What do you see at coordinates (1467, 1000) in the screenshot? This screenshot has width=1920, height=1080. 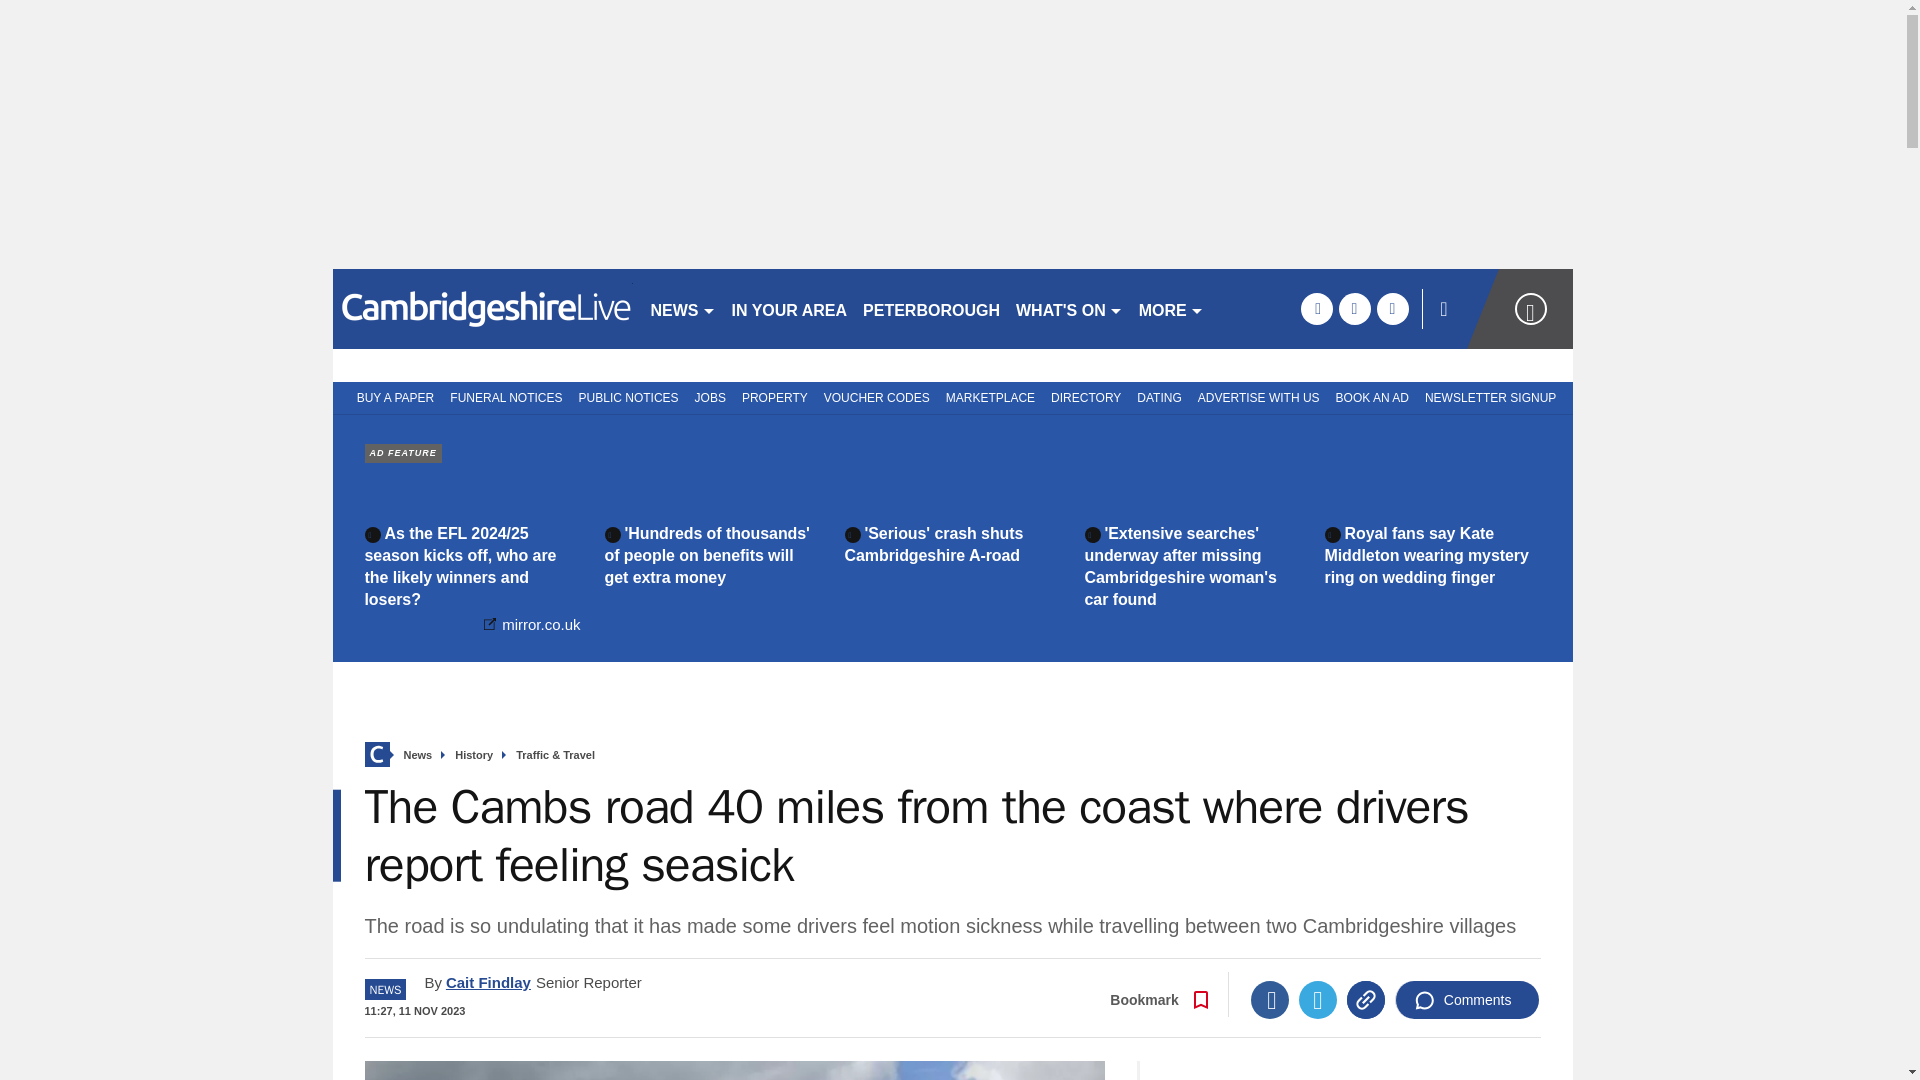 I see `Comments` at bounding box center [1467, 1000].